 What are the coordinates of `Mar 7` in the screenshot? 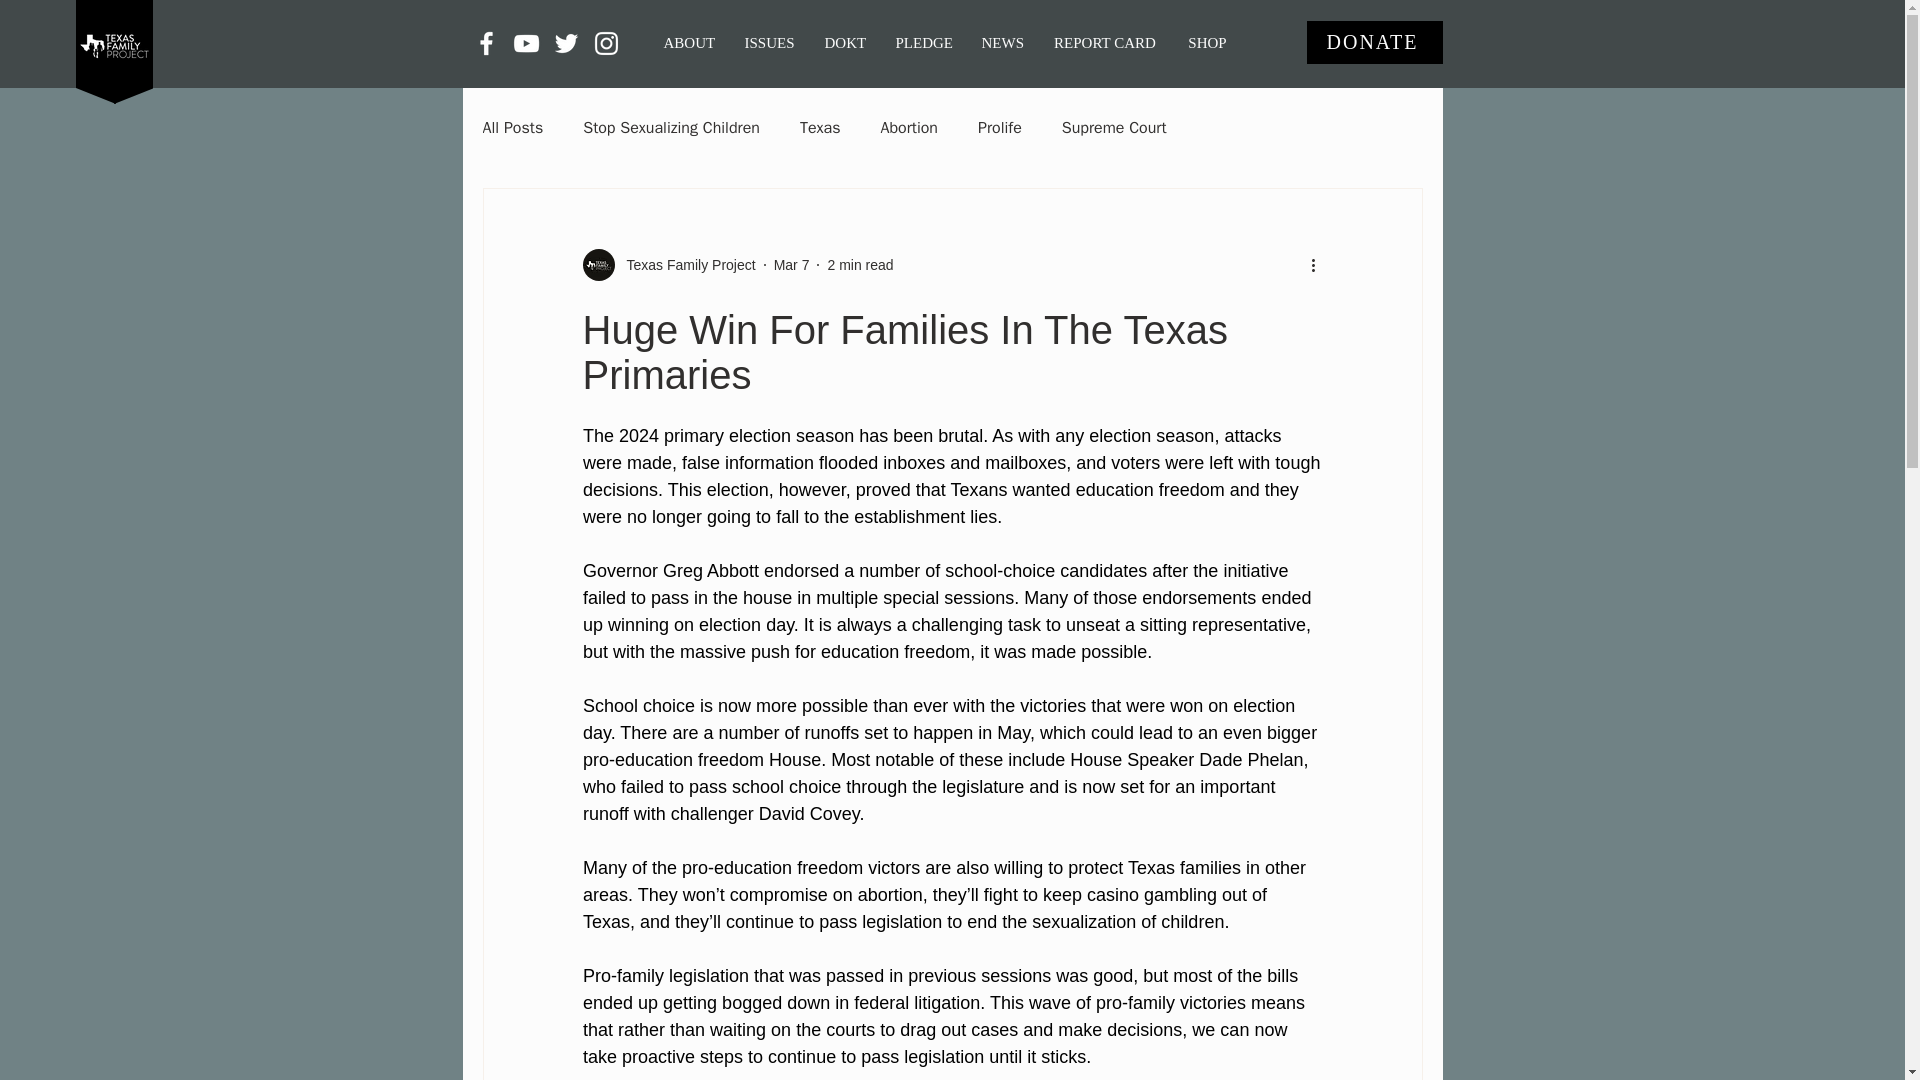 It's located at (792, 264).